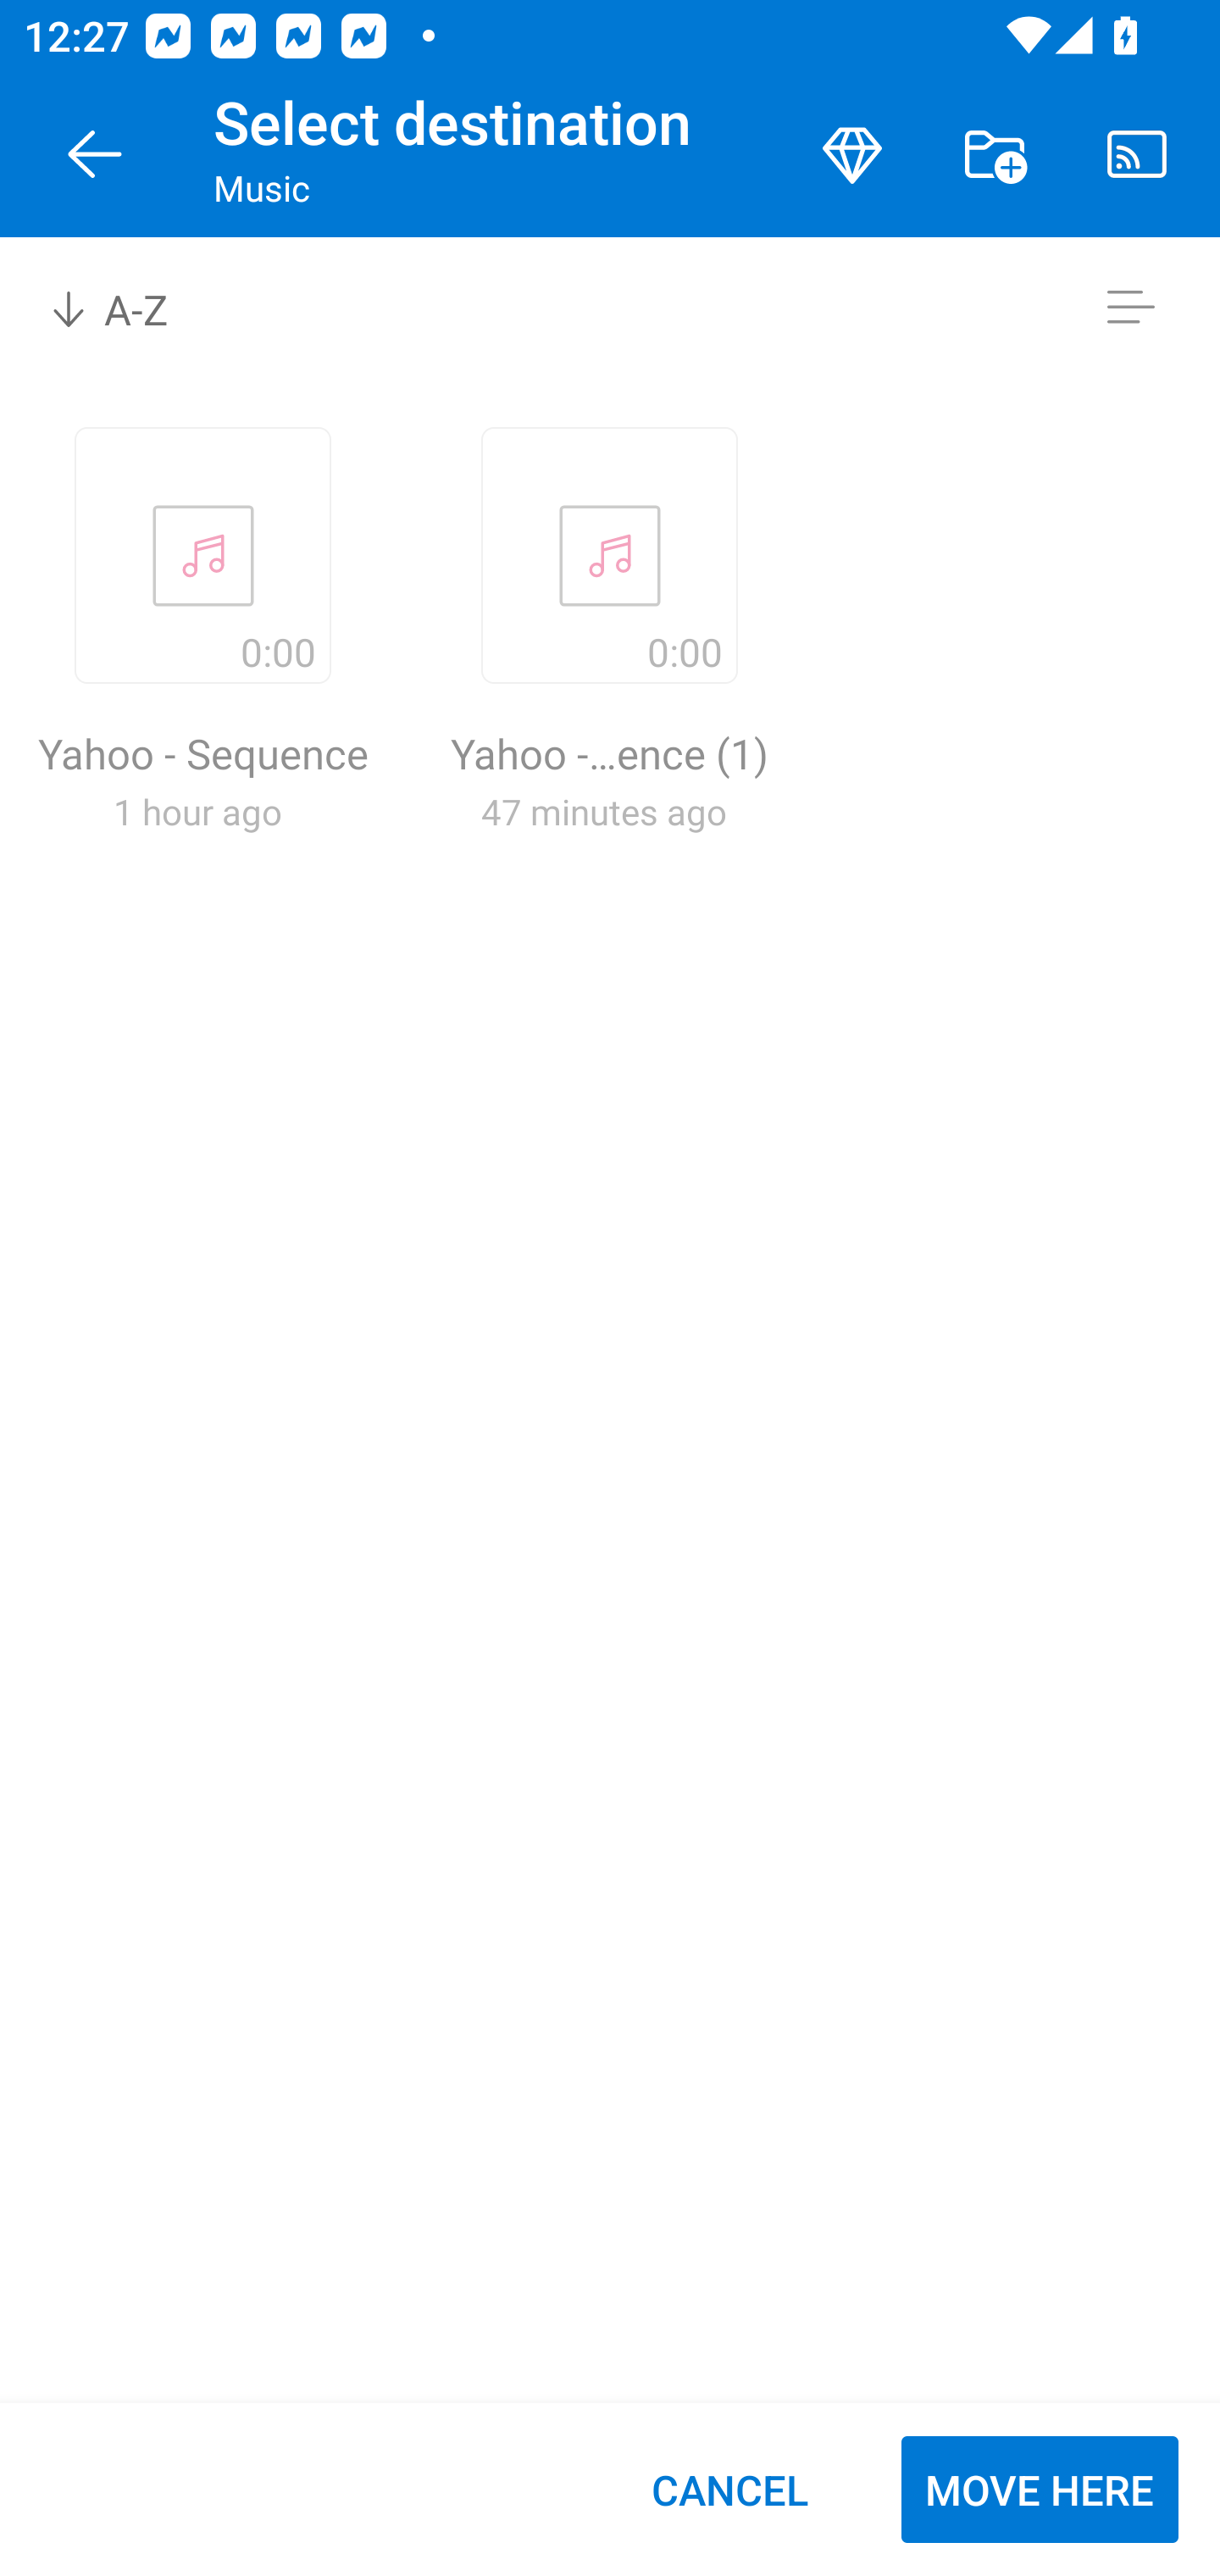  Describe the element at coordinates (1137, 154) in the screenshot. I see `Cast. Disconnected` at that location.